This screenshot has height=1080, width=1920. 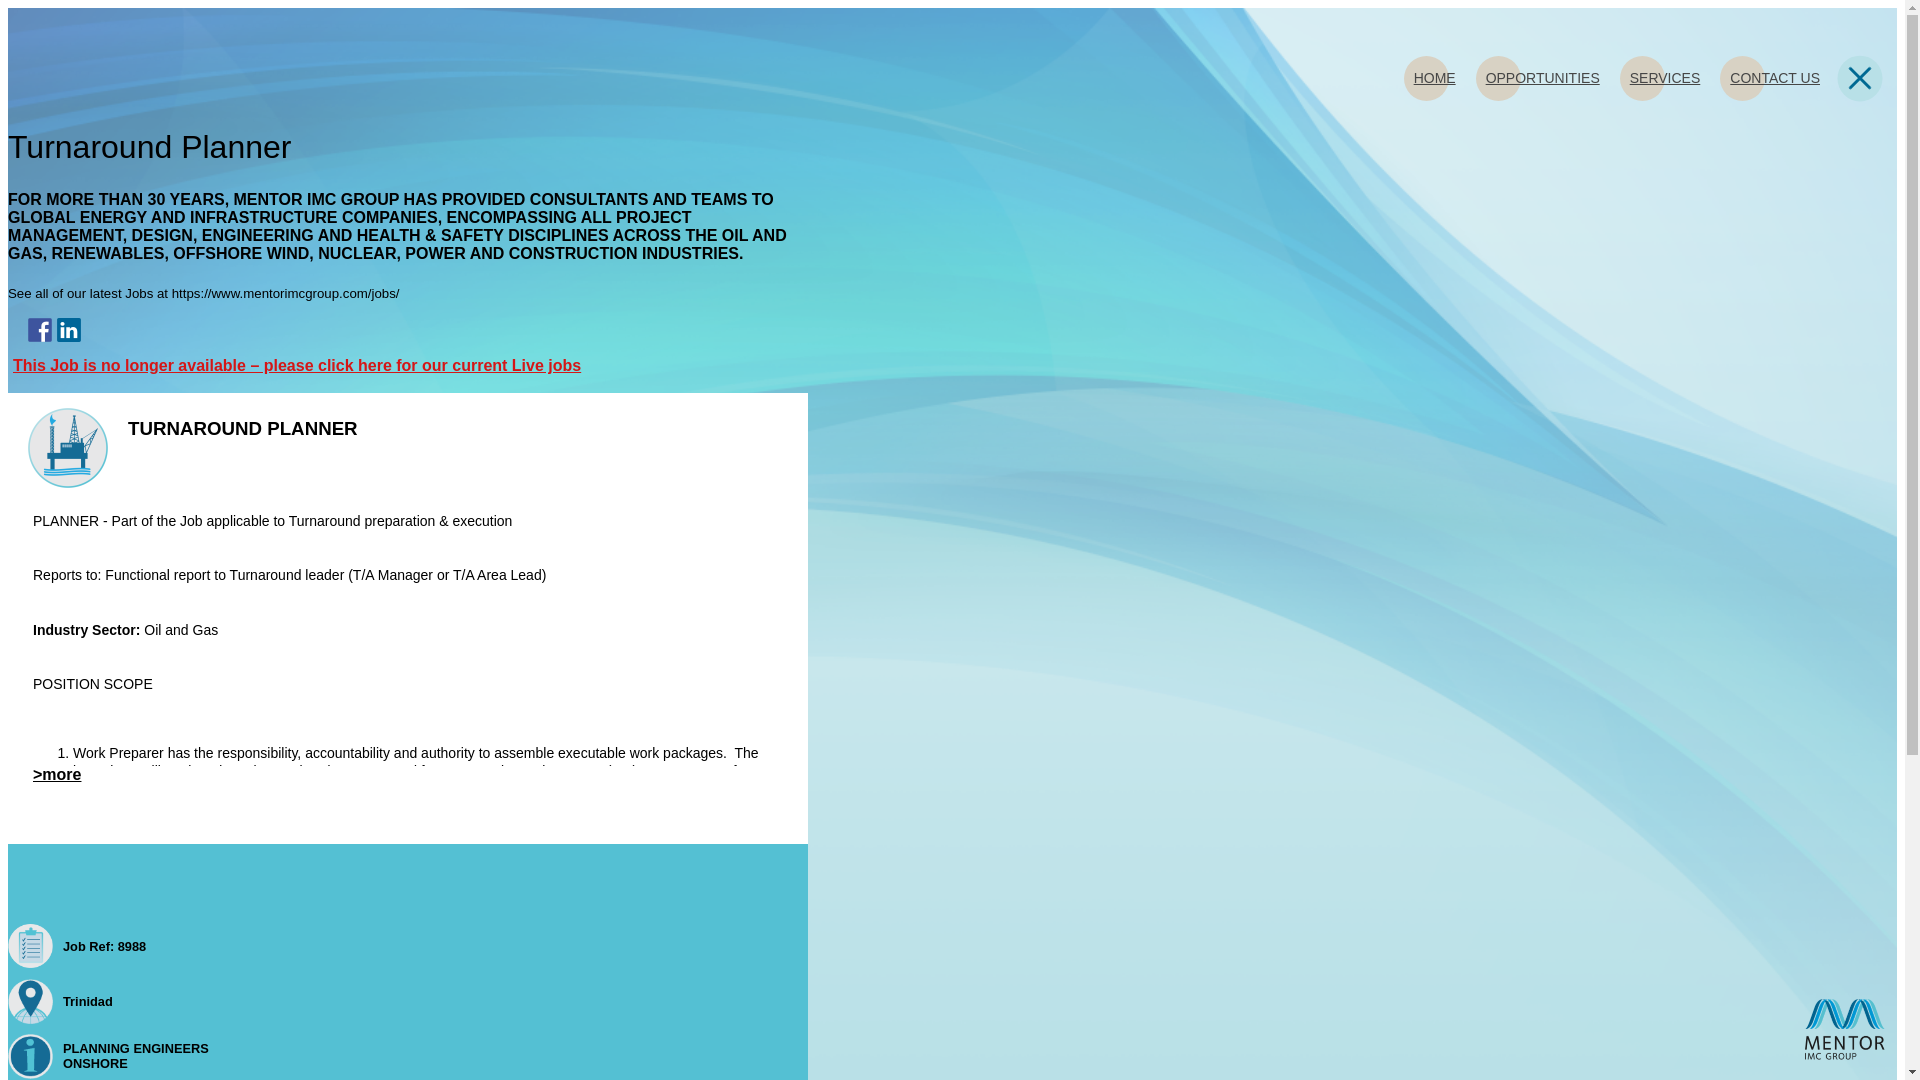 What do you see at coordinates (1548, 78) in the screenshot?
I see `OPPORTUNITIES` at bounding box center [1548, 78].